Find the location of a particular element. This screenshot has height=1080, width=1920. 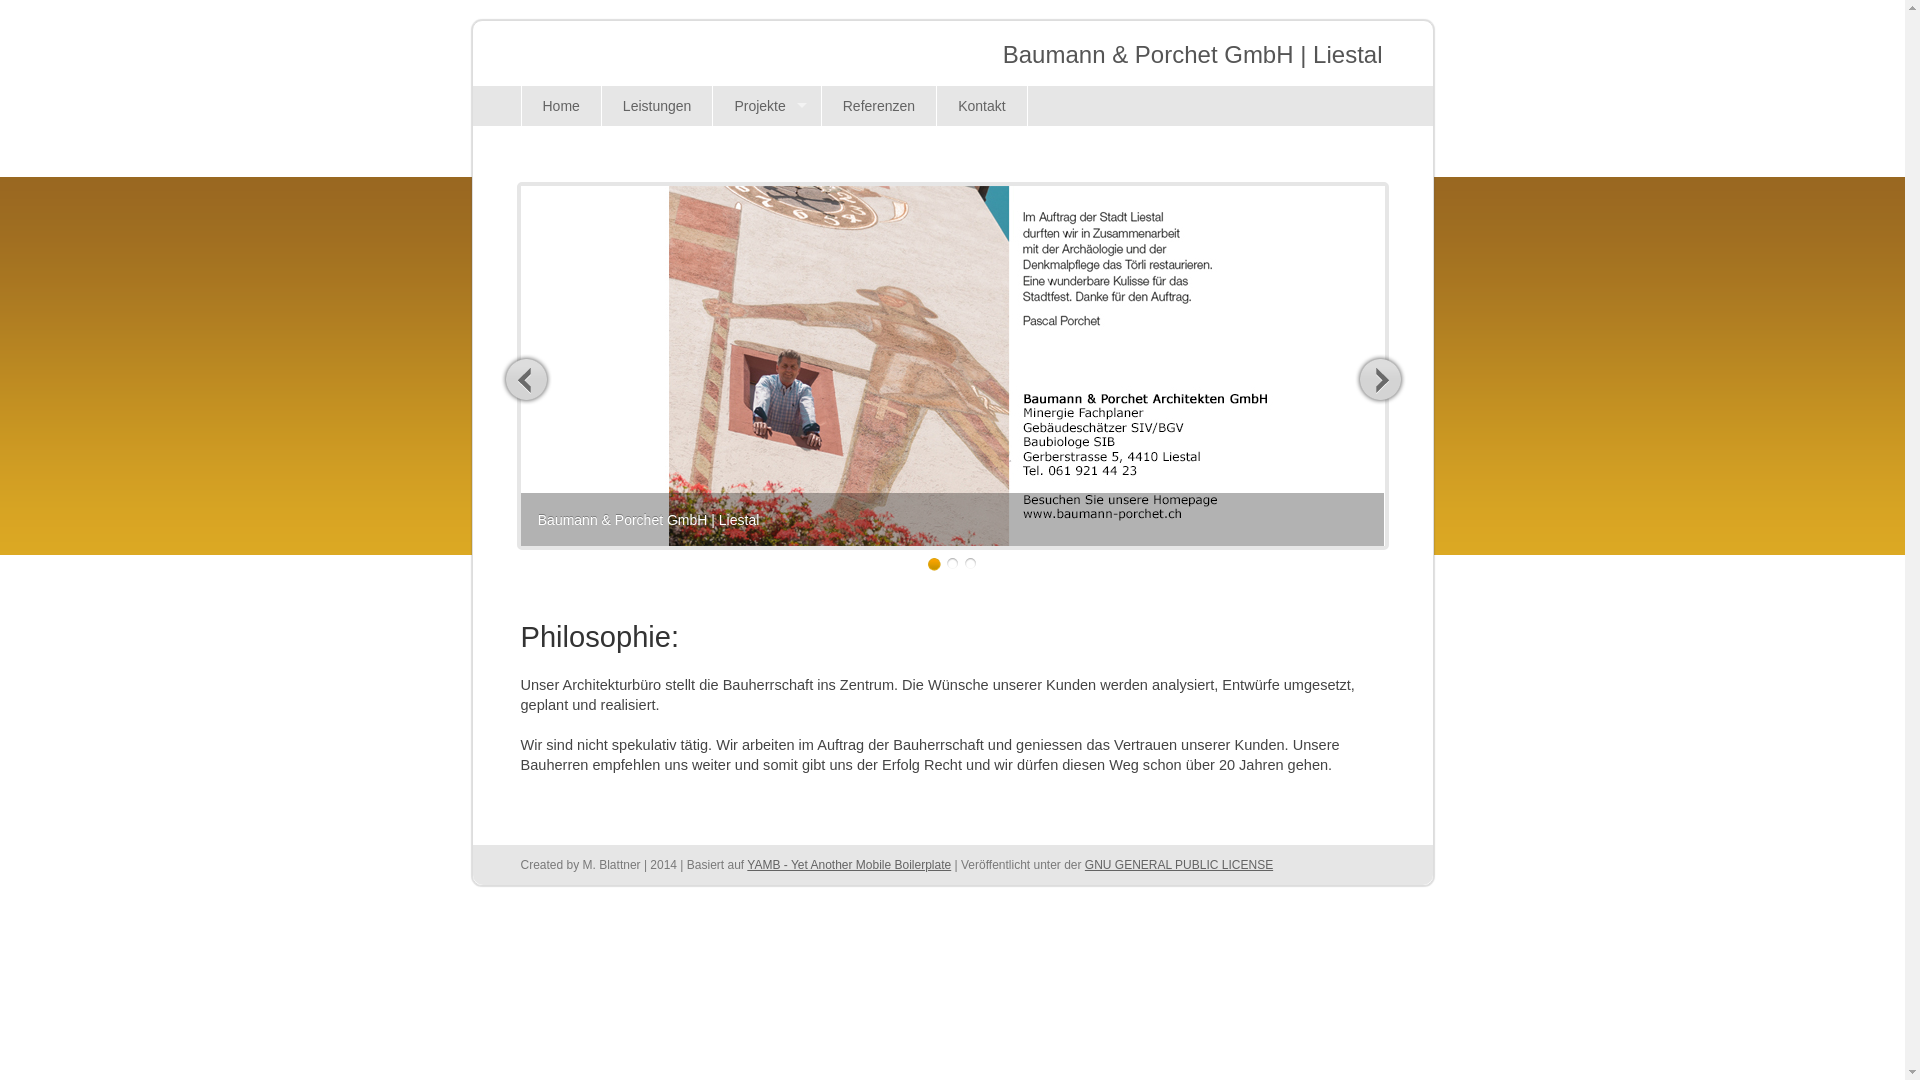

1 is located at coordinates (934, 564).